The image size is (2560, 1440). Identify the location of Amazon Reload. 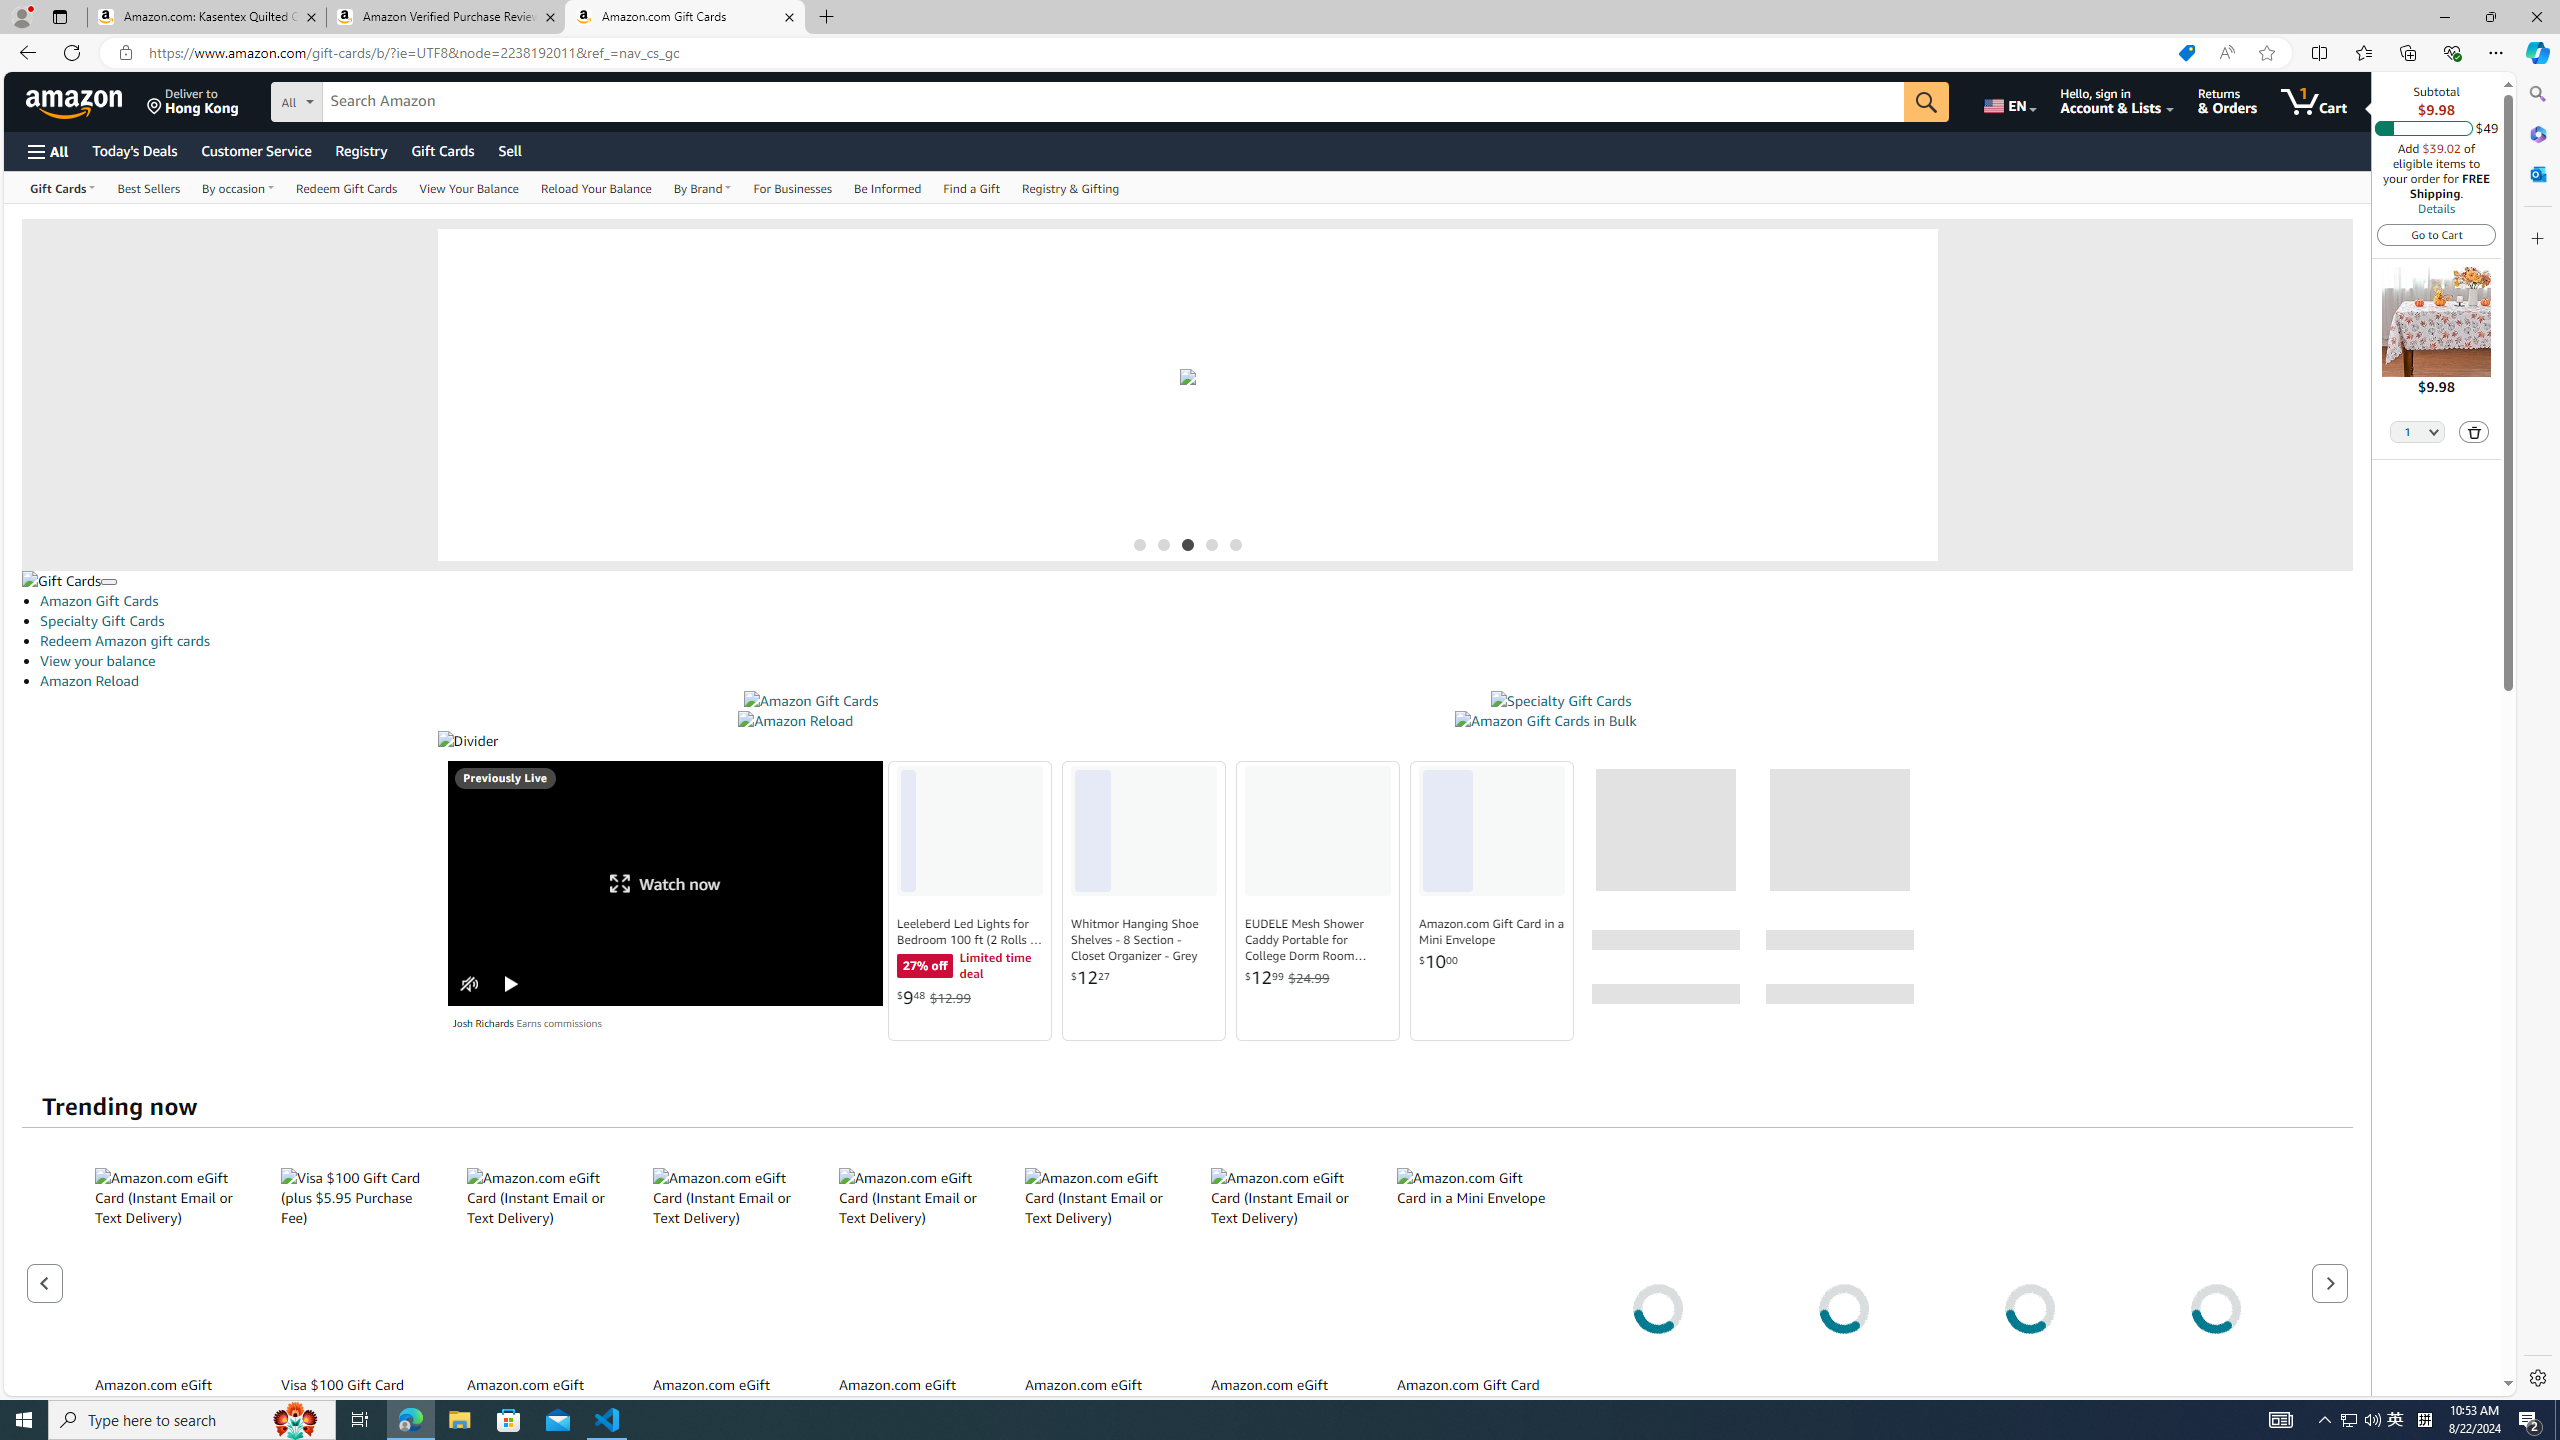
(1196, 681).